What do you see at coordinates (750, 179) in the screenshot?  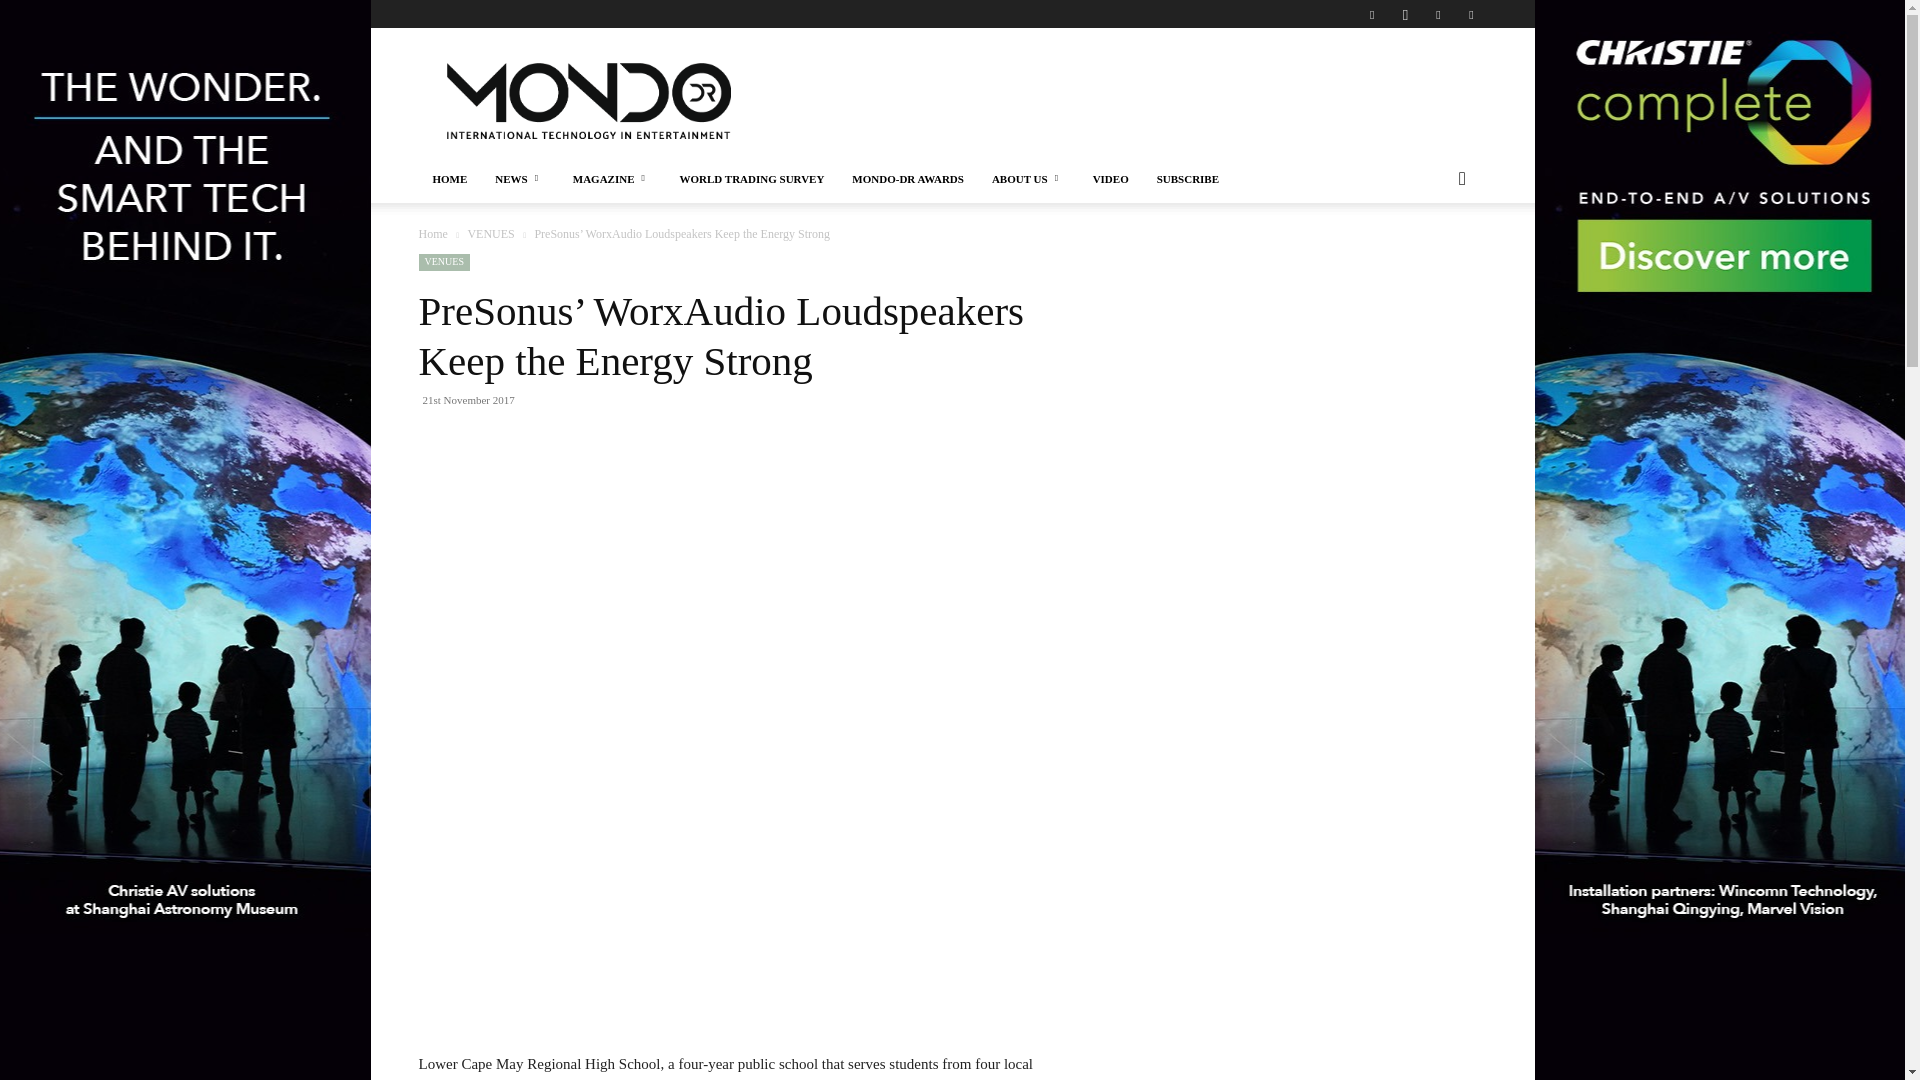 I see `WORLD TRADING SURVEY` at bounding box center [750, 179].